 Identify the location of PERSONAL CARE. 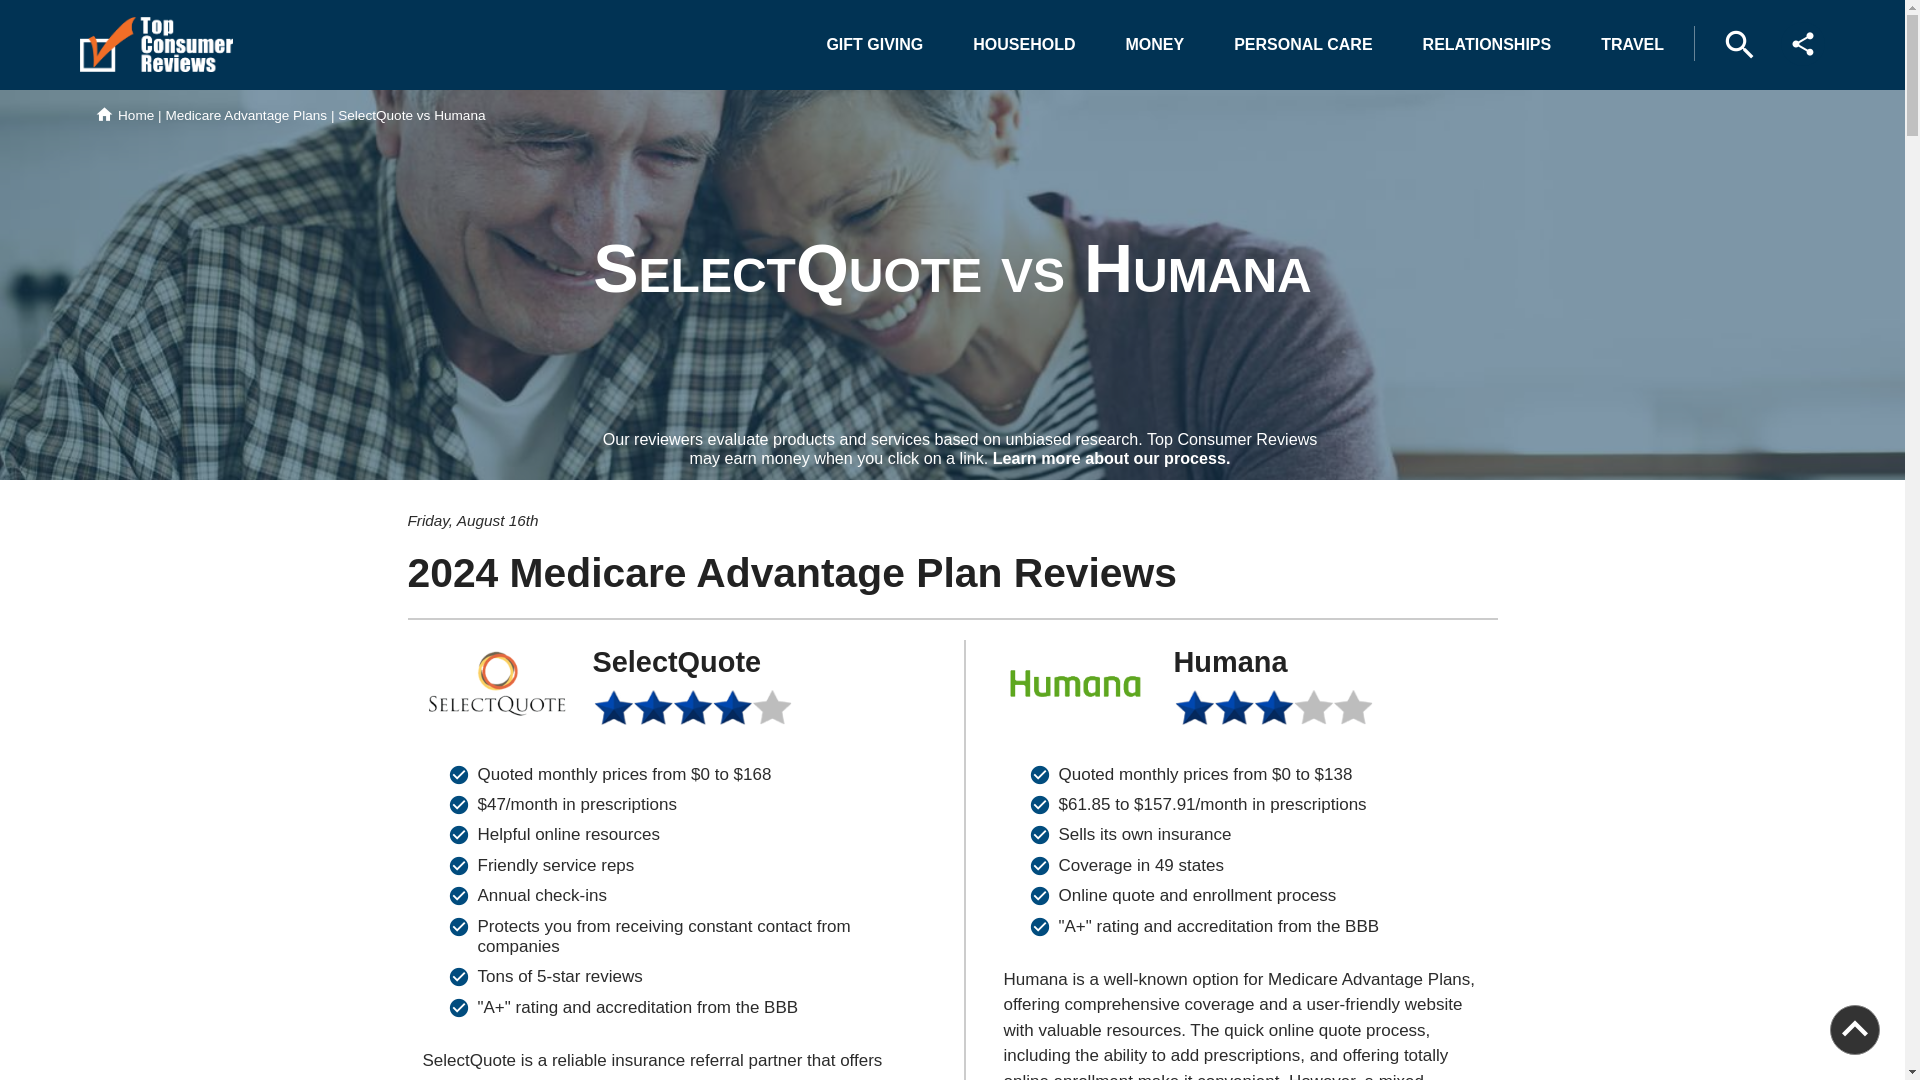
(1302, 44).